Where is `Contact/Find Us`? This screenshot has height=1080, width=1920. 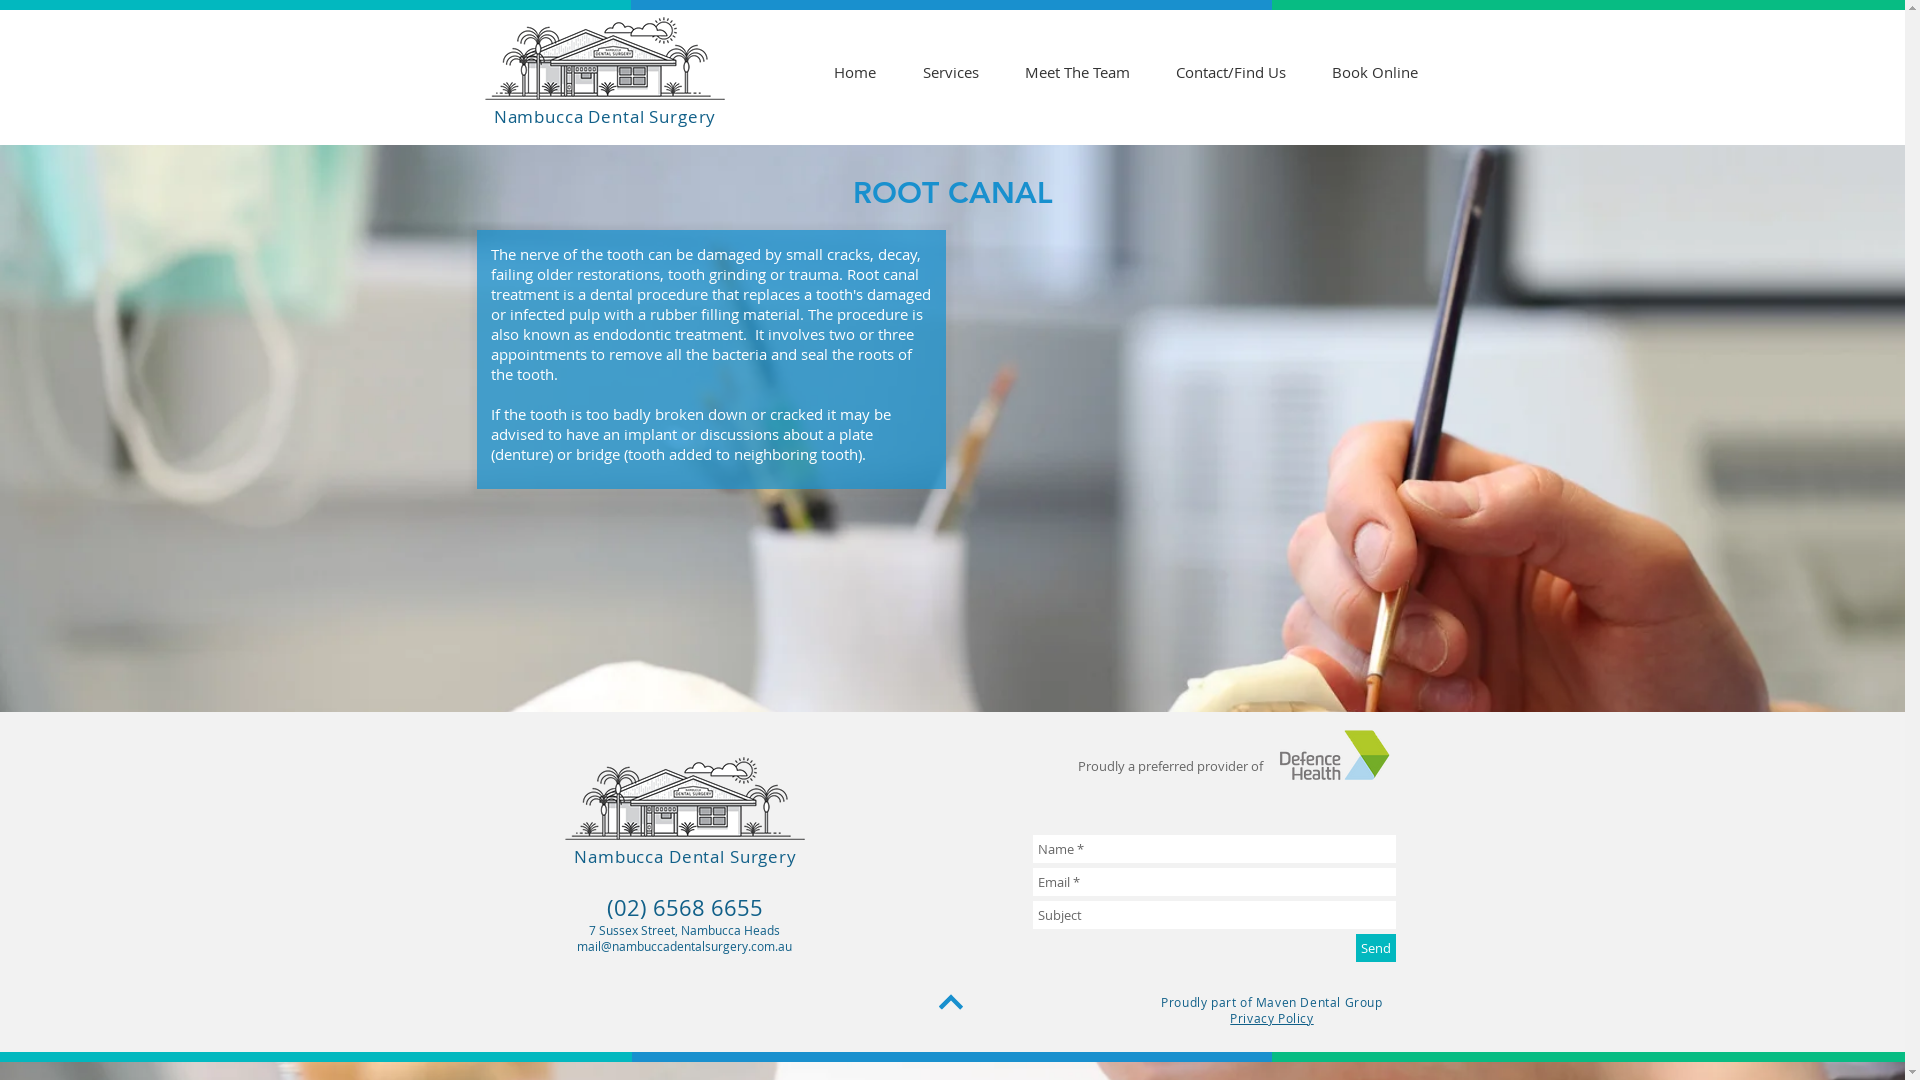
Contact/Find Us is located at coordinates (1230, 72).